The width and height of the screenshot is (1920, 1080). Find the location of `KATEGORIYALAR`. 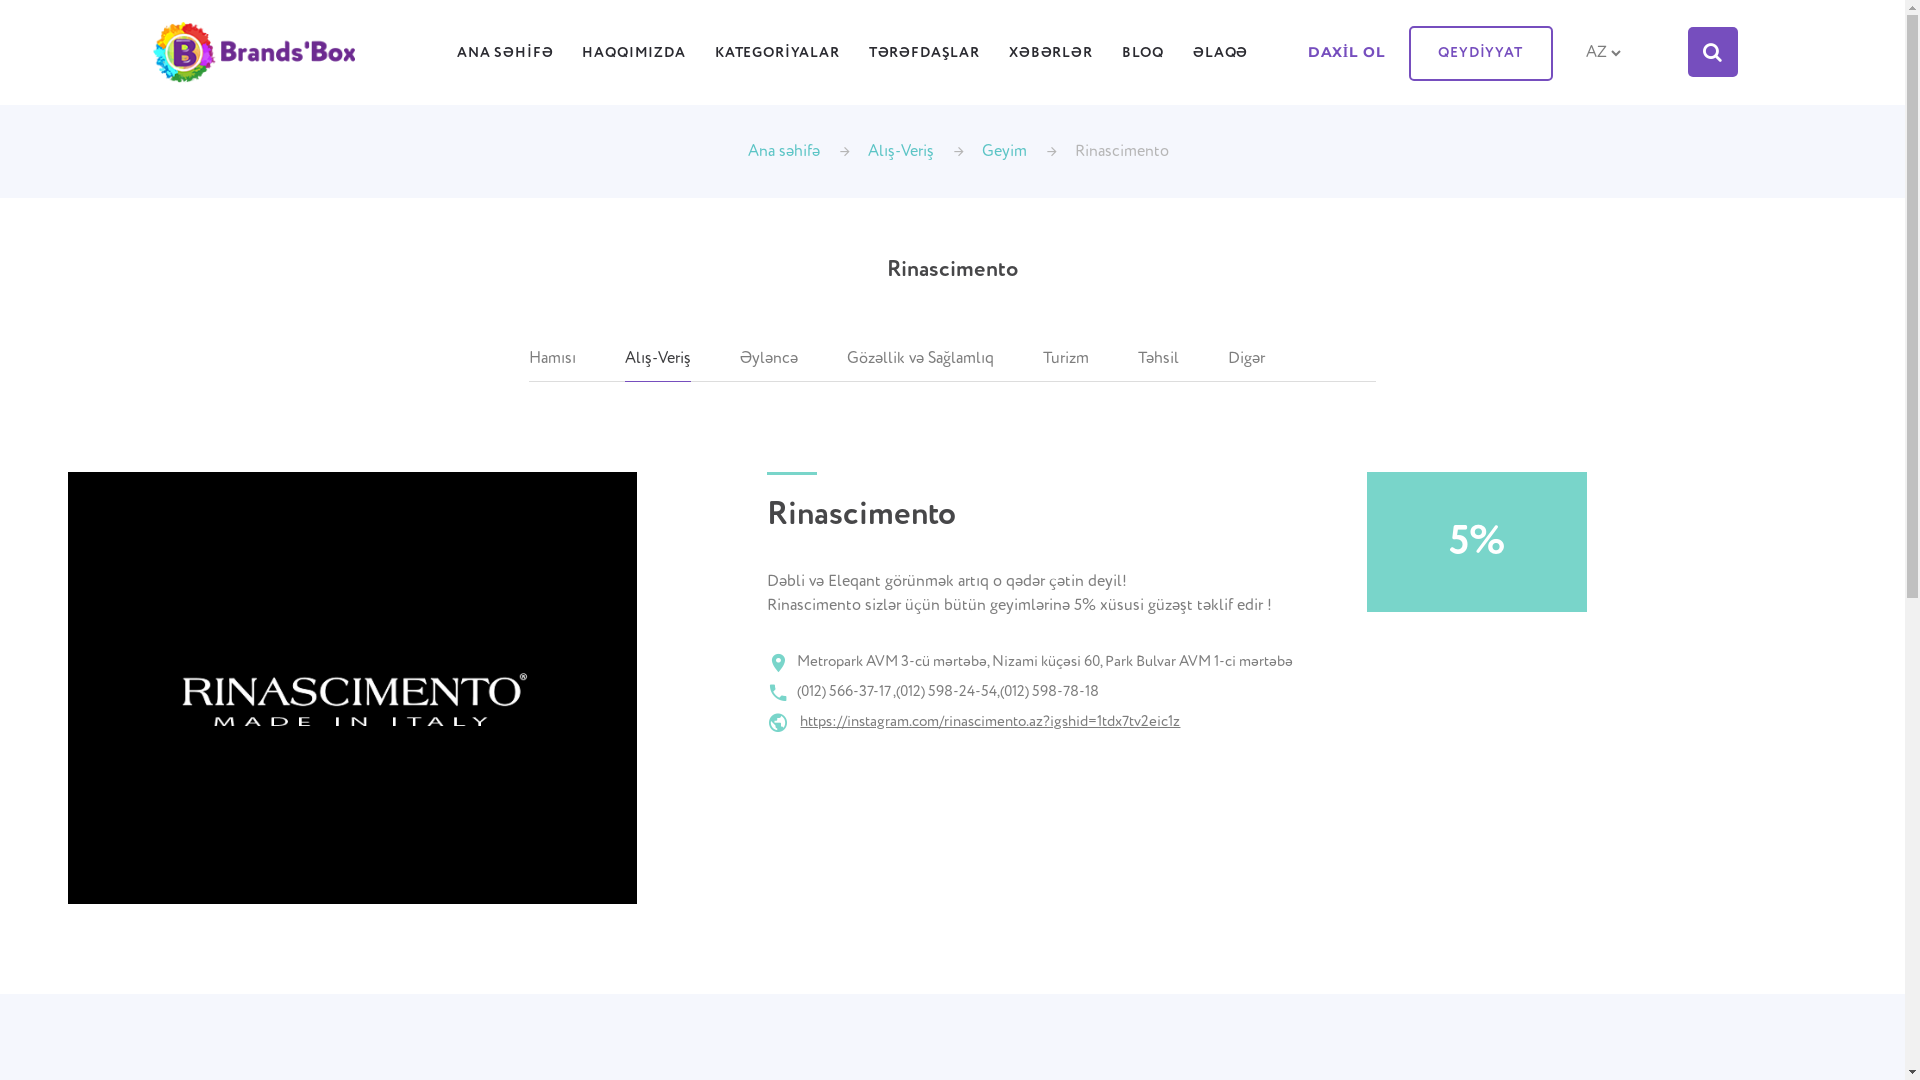

KATEGORIYALAR is located at coordinates (778, 58).